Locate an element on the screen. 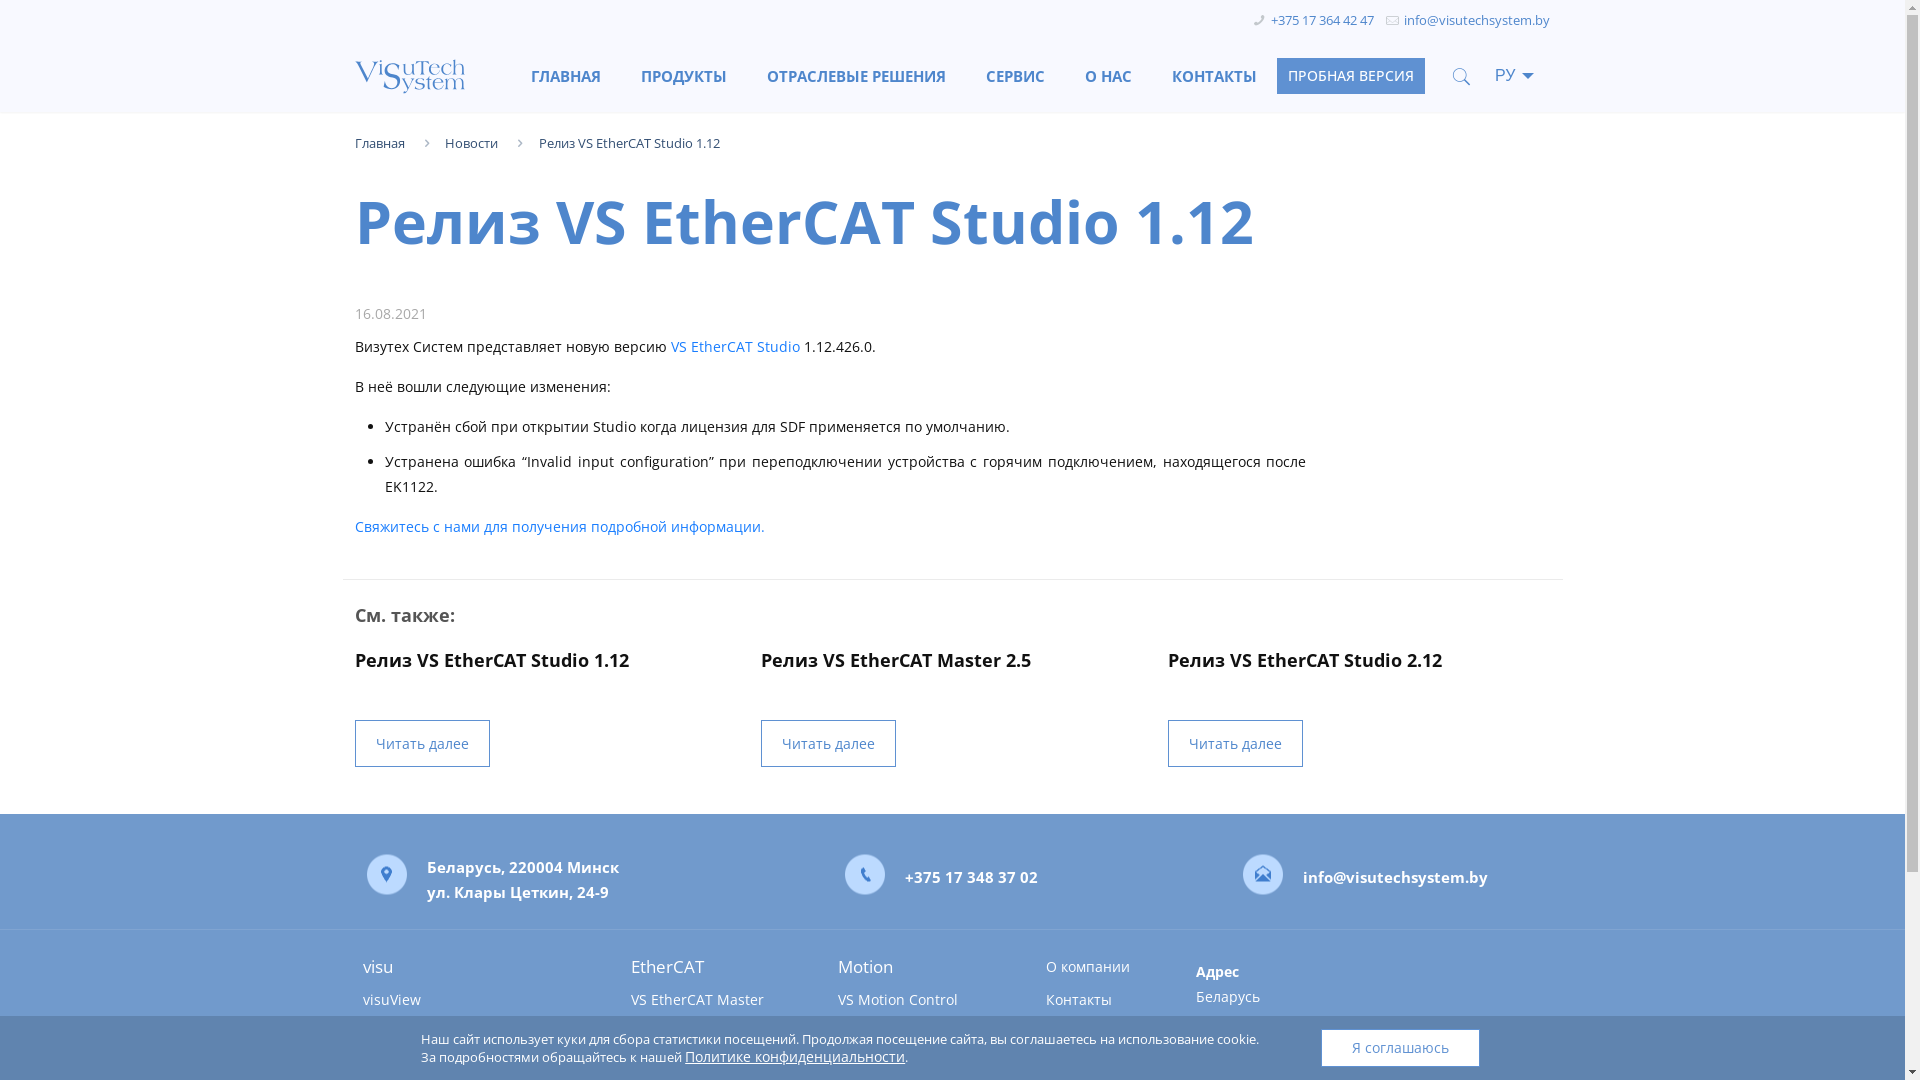 The height and width of the screenshot is (1080, 1920). Motion is located at coordinates (918, 966).